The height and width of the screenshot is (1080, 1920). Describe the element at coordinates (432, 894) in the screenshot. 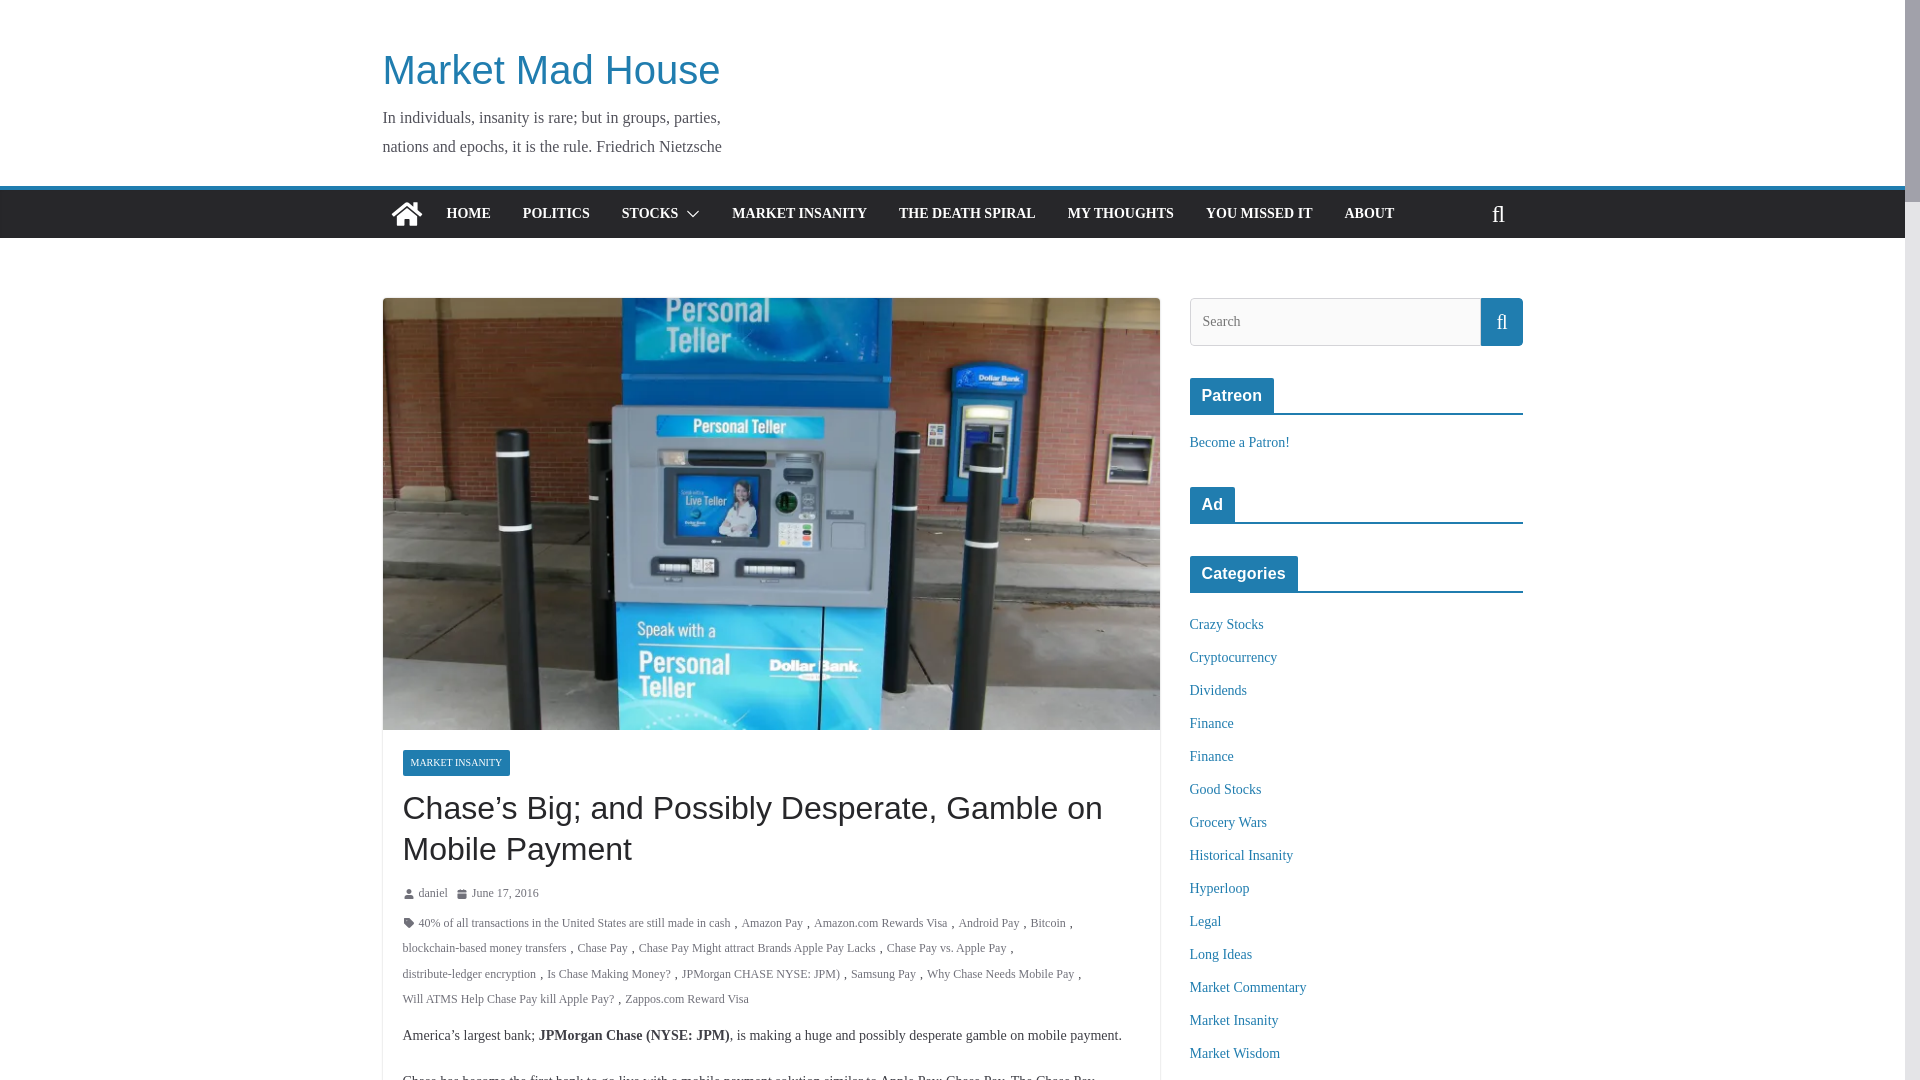

I see `daniel` at that location.